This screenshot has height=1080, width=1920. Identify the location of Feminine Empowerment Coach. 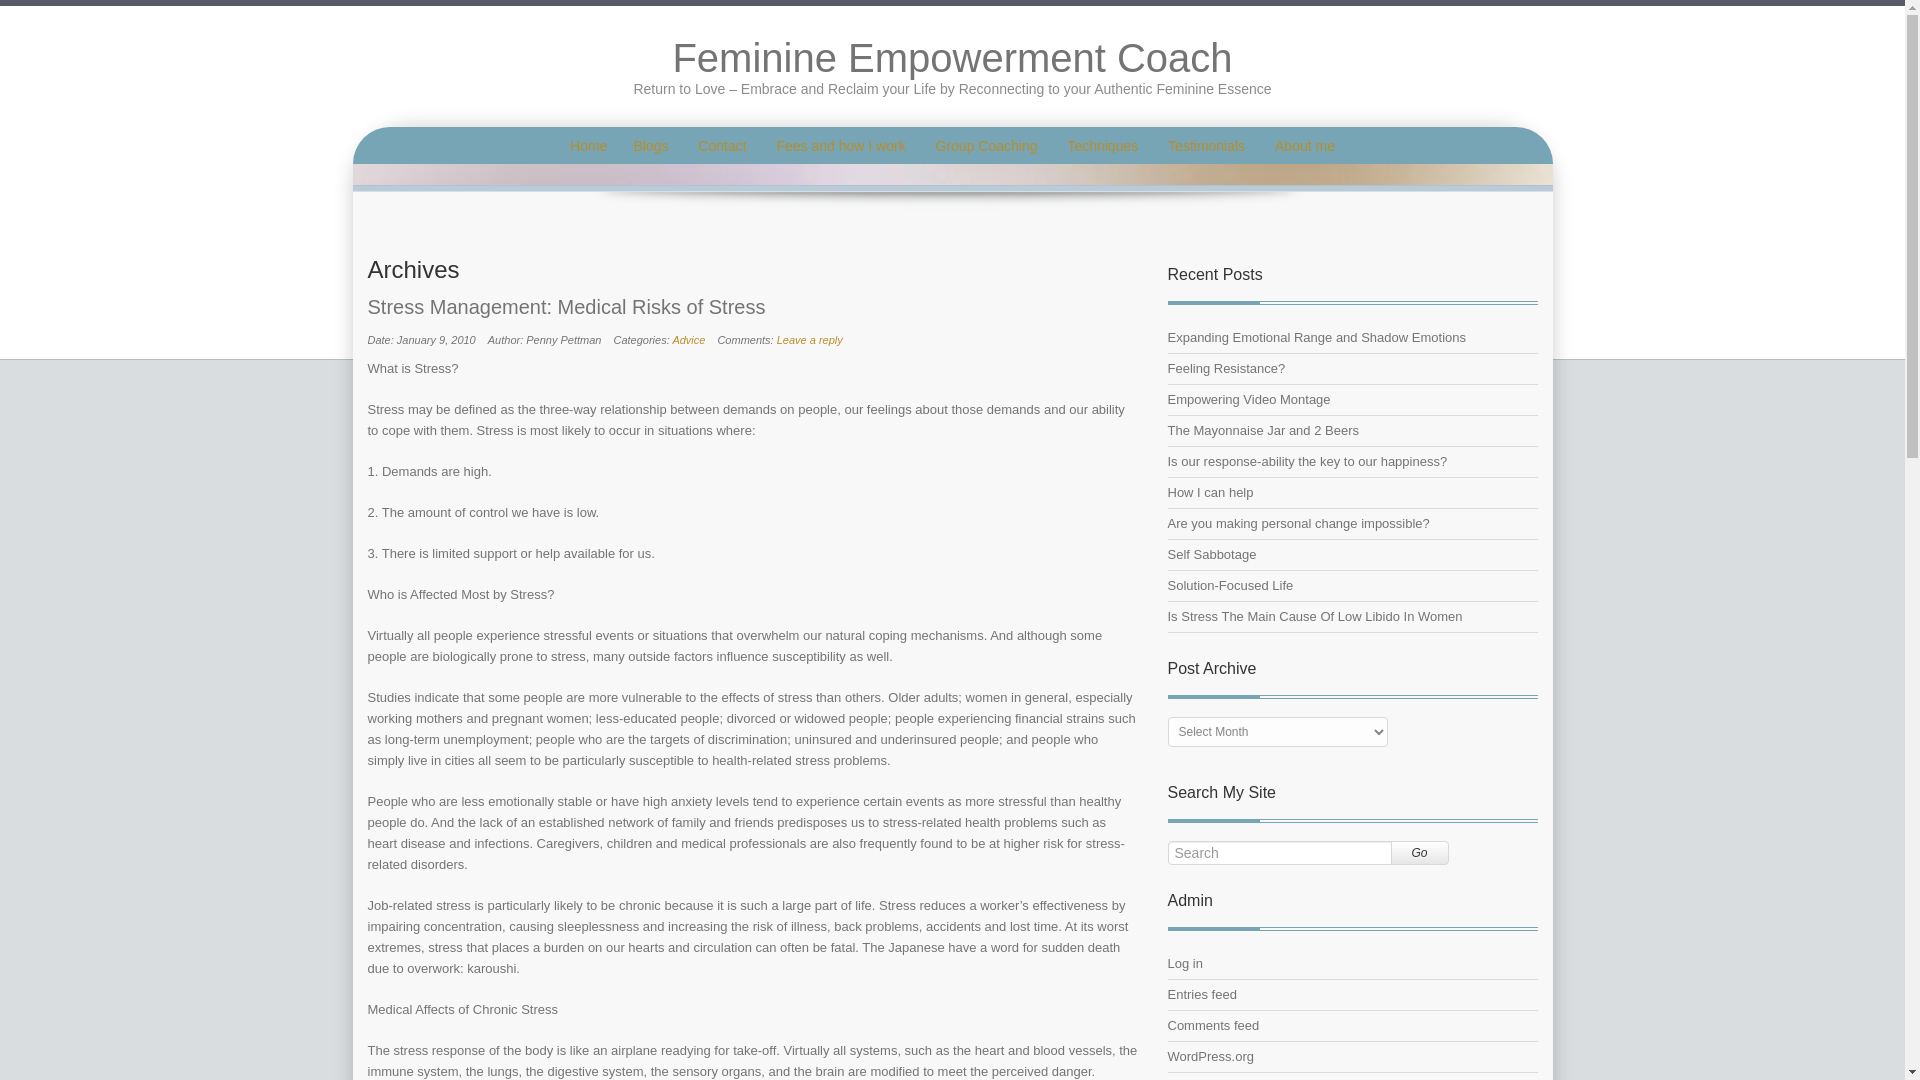
(952, 57).